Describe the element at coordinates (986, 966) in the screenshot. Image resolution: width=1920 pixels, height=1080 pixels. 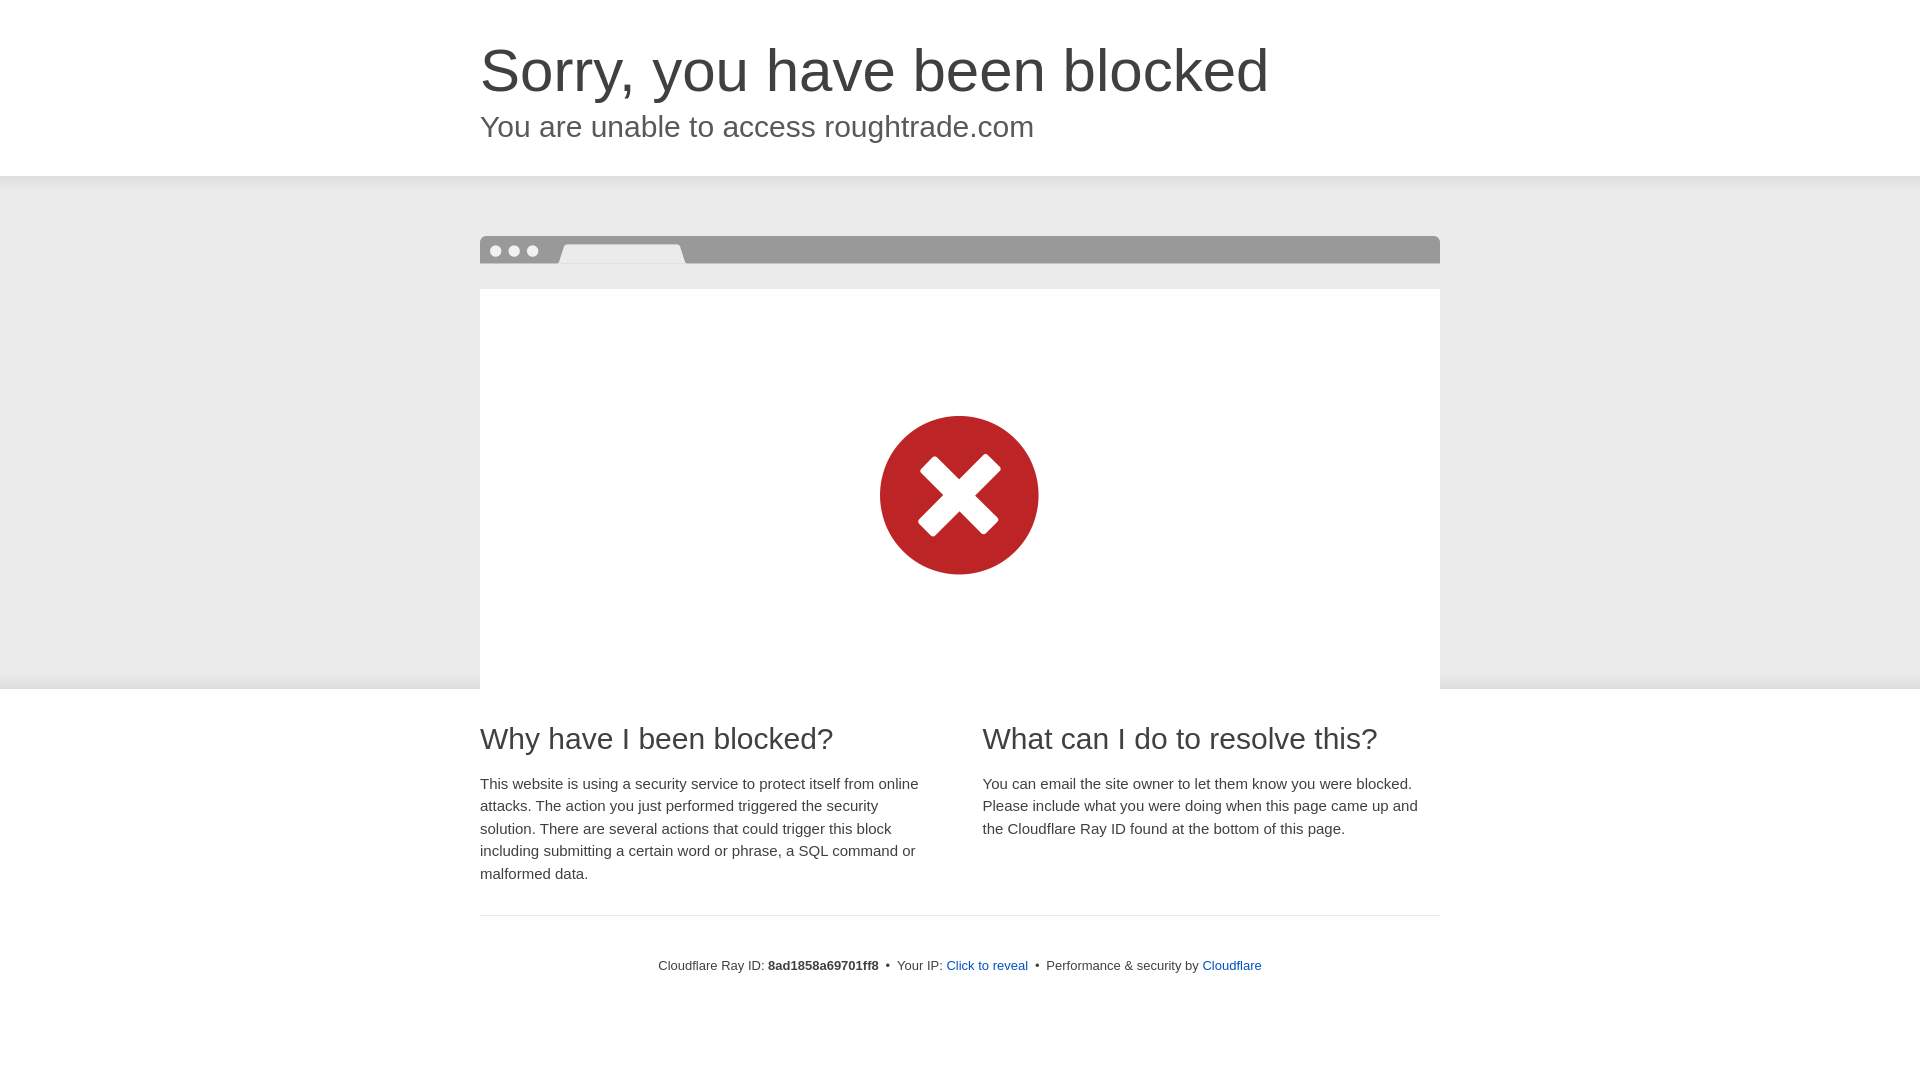
I see `Click to reveal` at that location.